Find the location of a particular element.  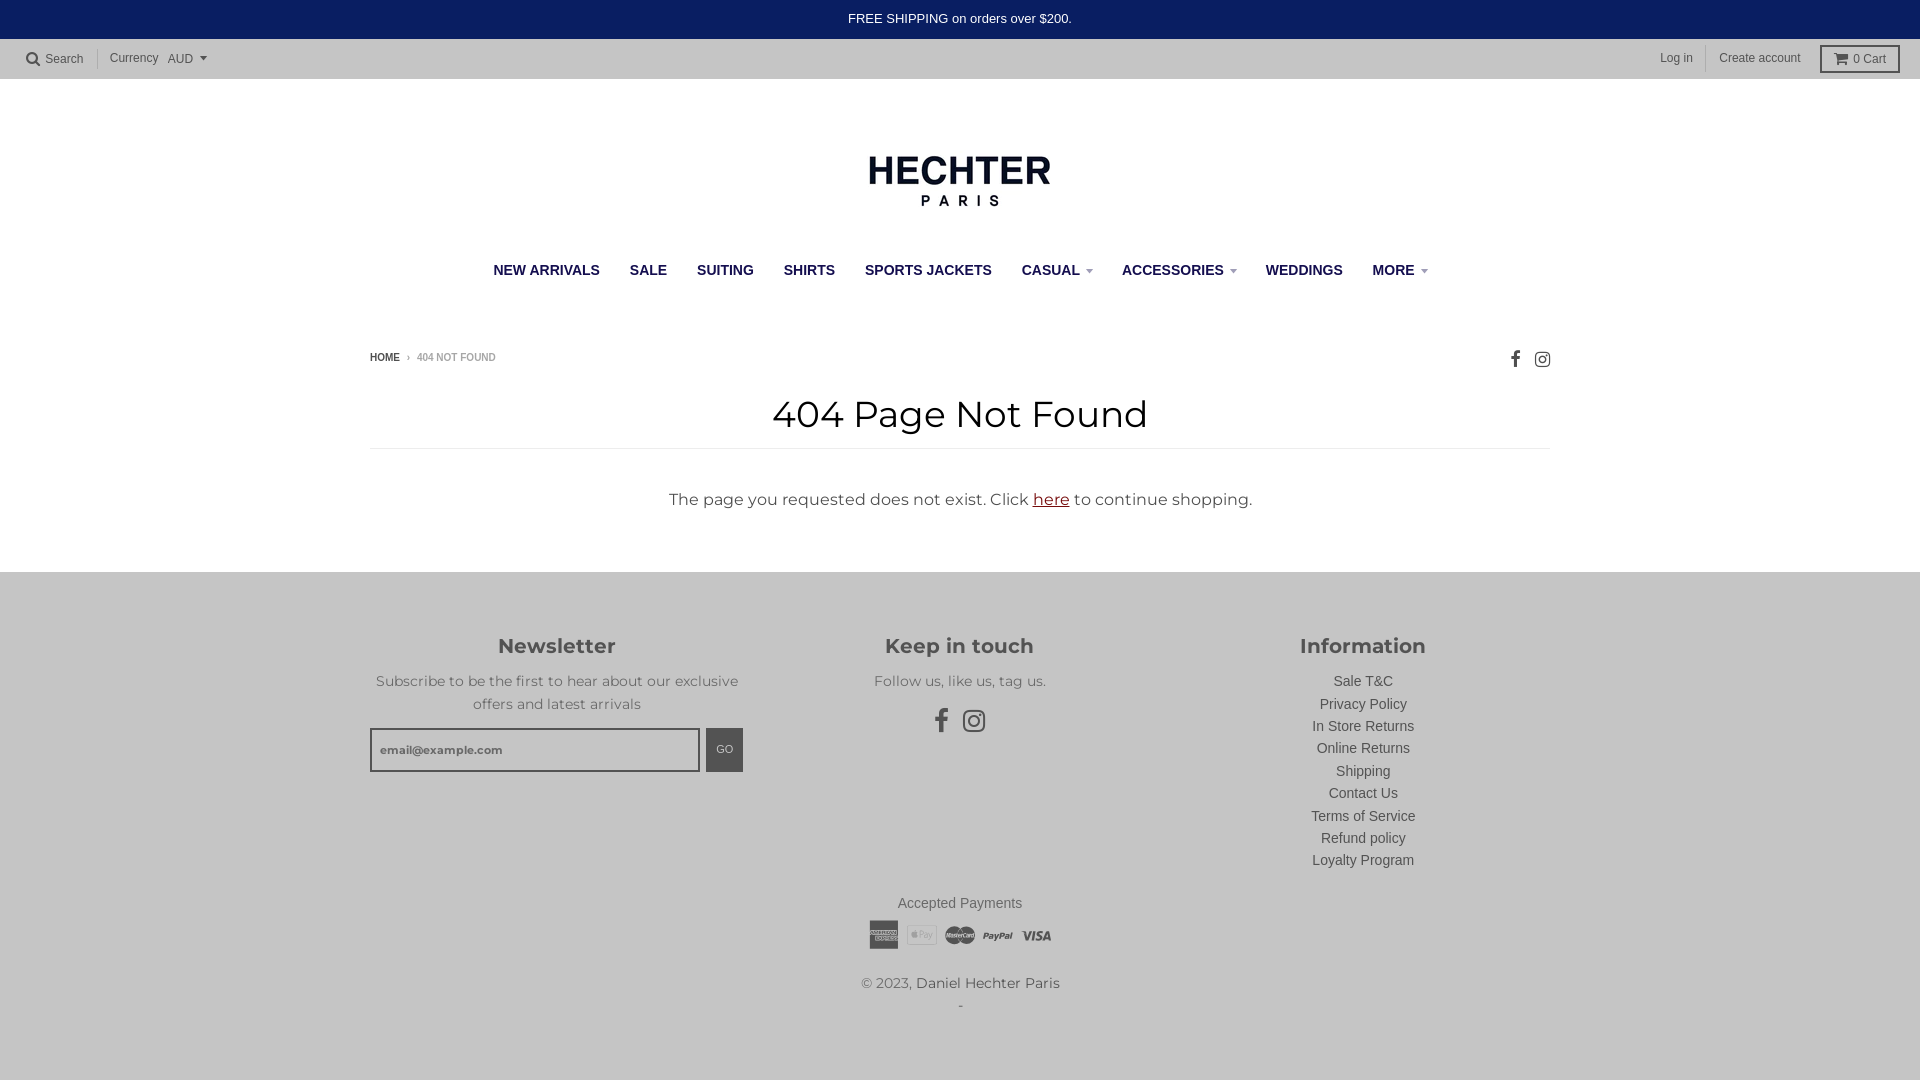

SPORTS JACKETS is located at coordinates (928, 270).